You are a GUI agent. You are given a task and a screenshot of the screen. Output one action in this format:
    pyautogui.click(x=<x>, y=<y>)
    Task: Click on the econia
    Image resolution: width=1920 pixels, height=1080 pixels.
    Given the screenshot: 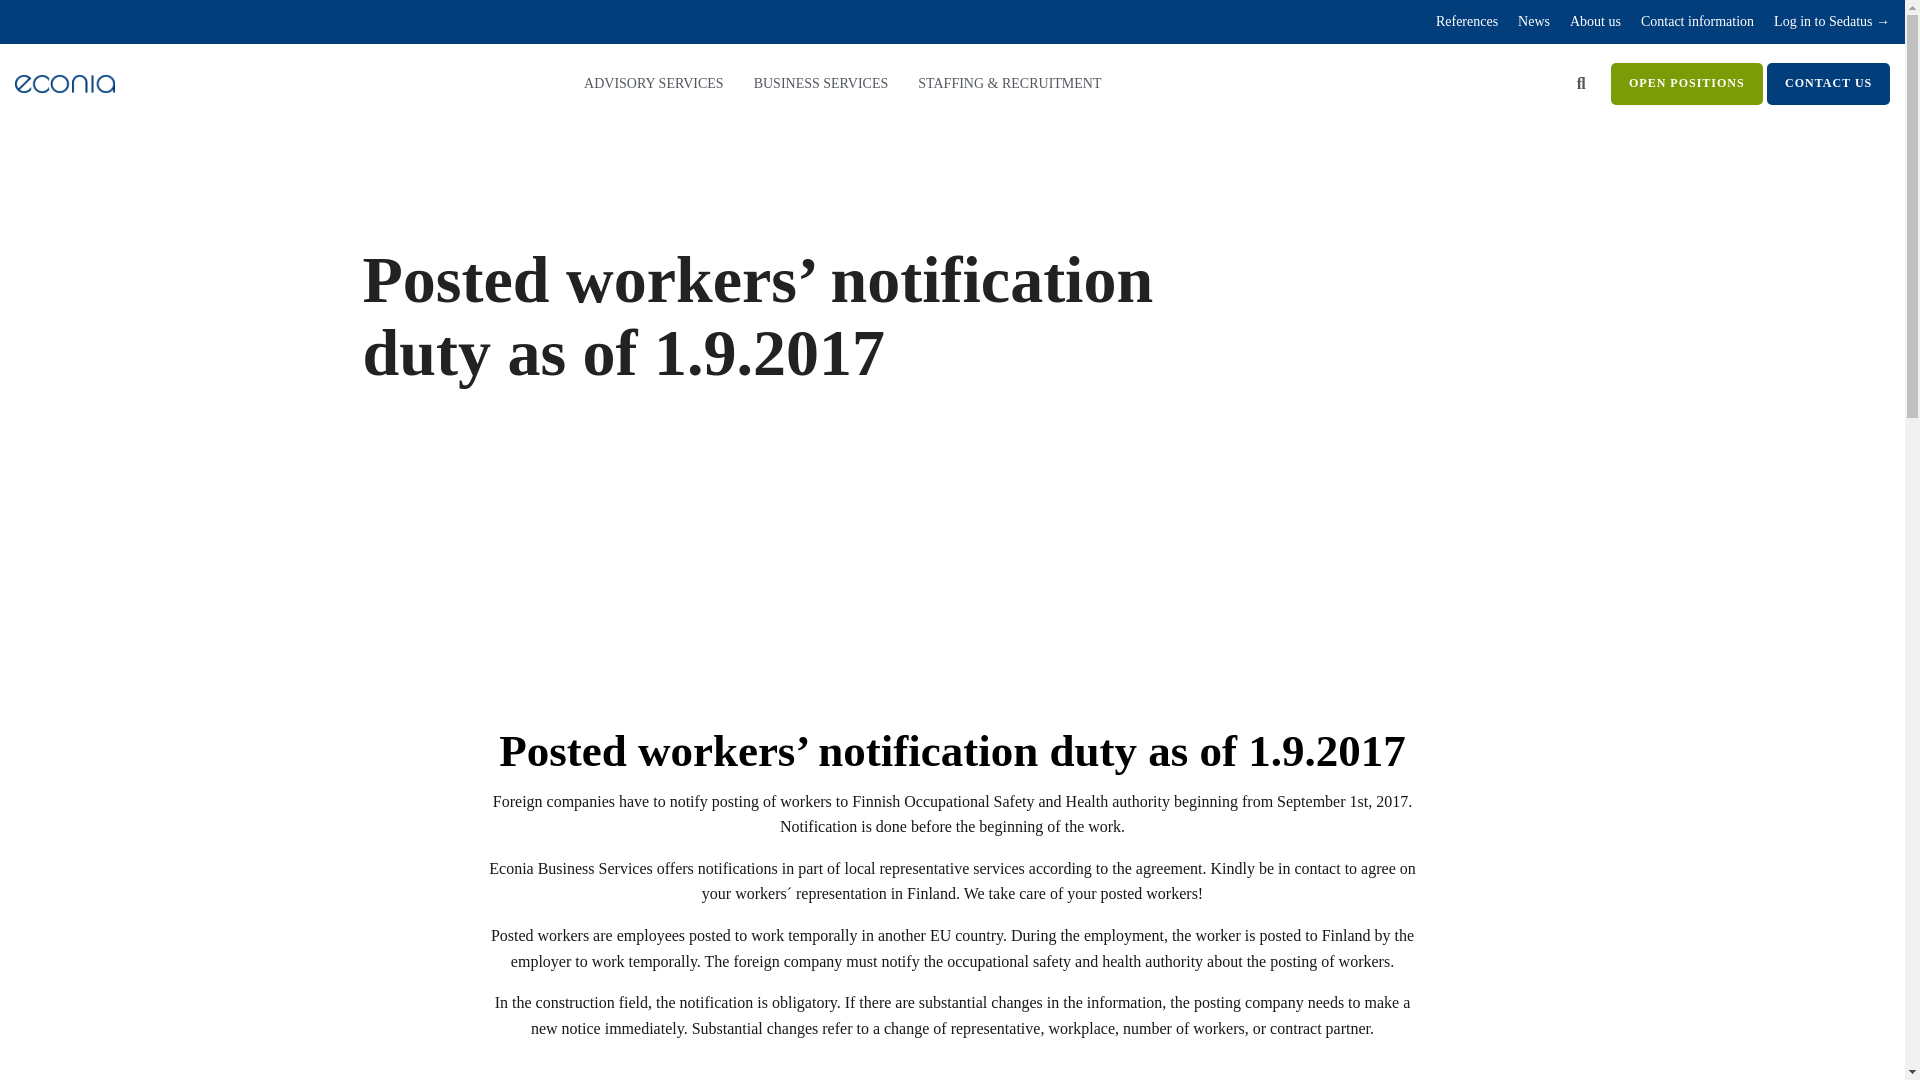 What is the action you would take?
    pyautogui.click(x=65, y=83)
    